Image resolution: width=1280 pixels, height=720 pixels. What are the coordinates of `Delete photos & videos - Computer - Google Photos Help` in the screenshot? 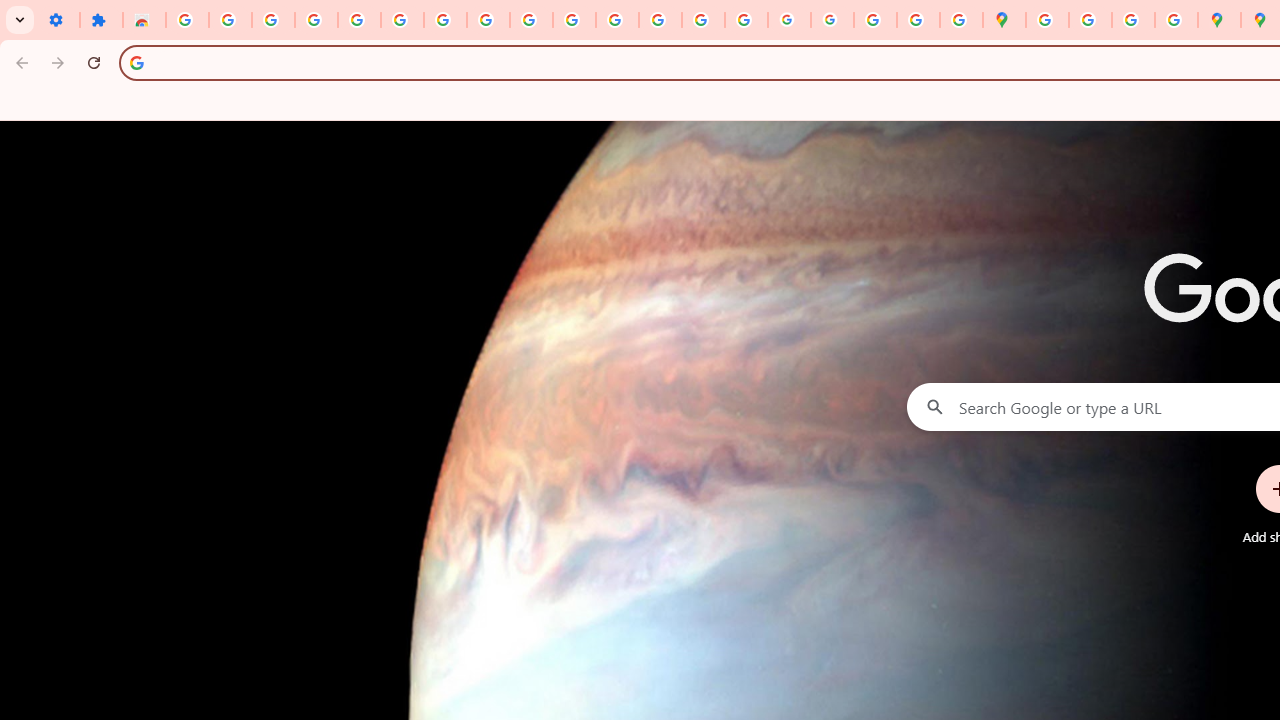 It's located at (274, 20).